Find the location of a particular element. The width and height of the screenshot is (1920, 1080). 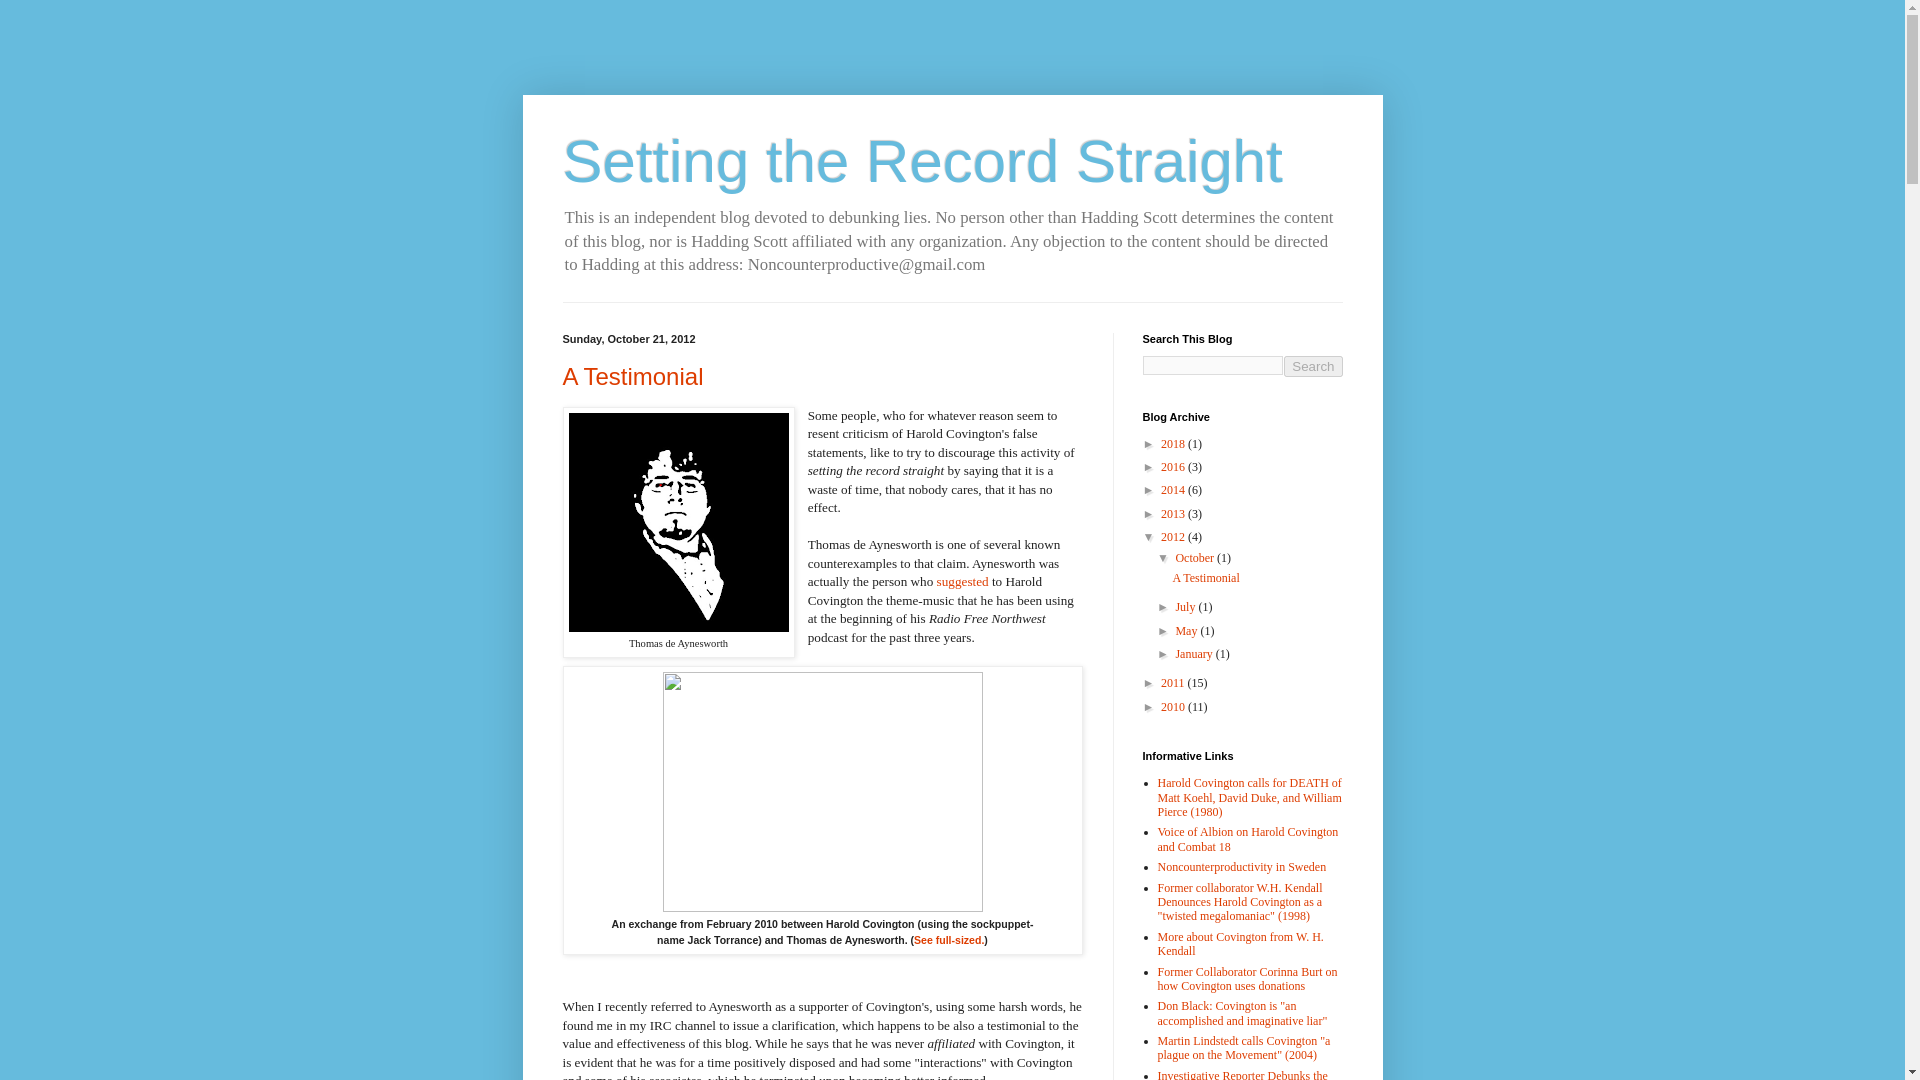

See full-sized. is located at coordinates (948, 940).